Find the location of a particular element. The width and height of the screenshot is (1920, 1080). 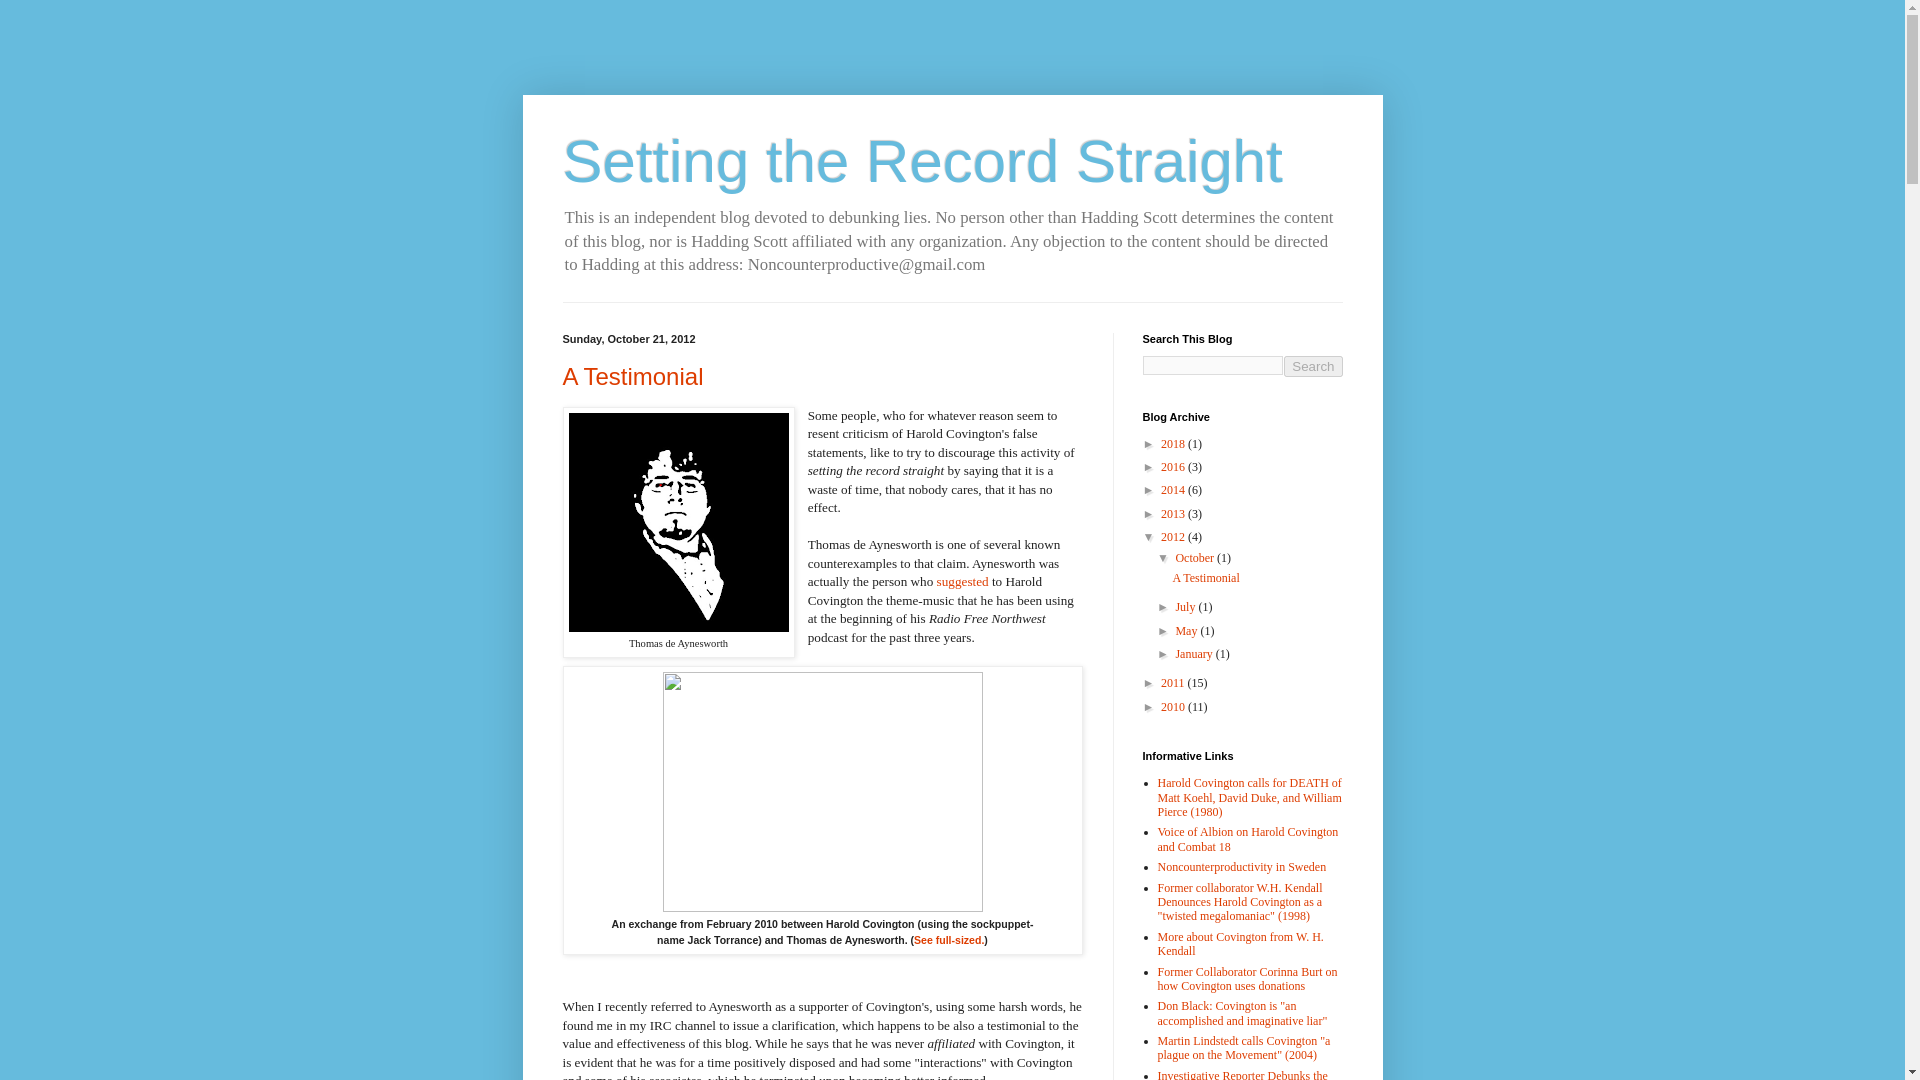

See full-sized. is located at coordinates (948, 940).